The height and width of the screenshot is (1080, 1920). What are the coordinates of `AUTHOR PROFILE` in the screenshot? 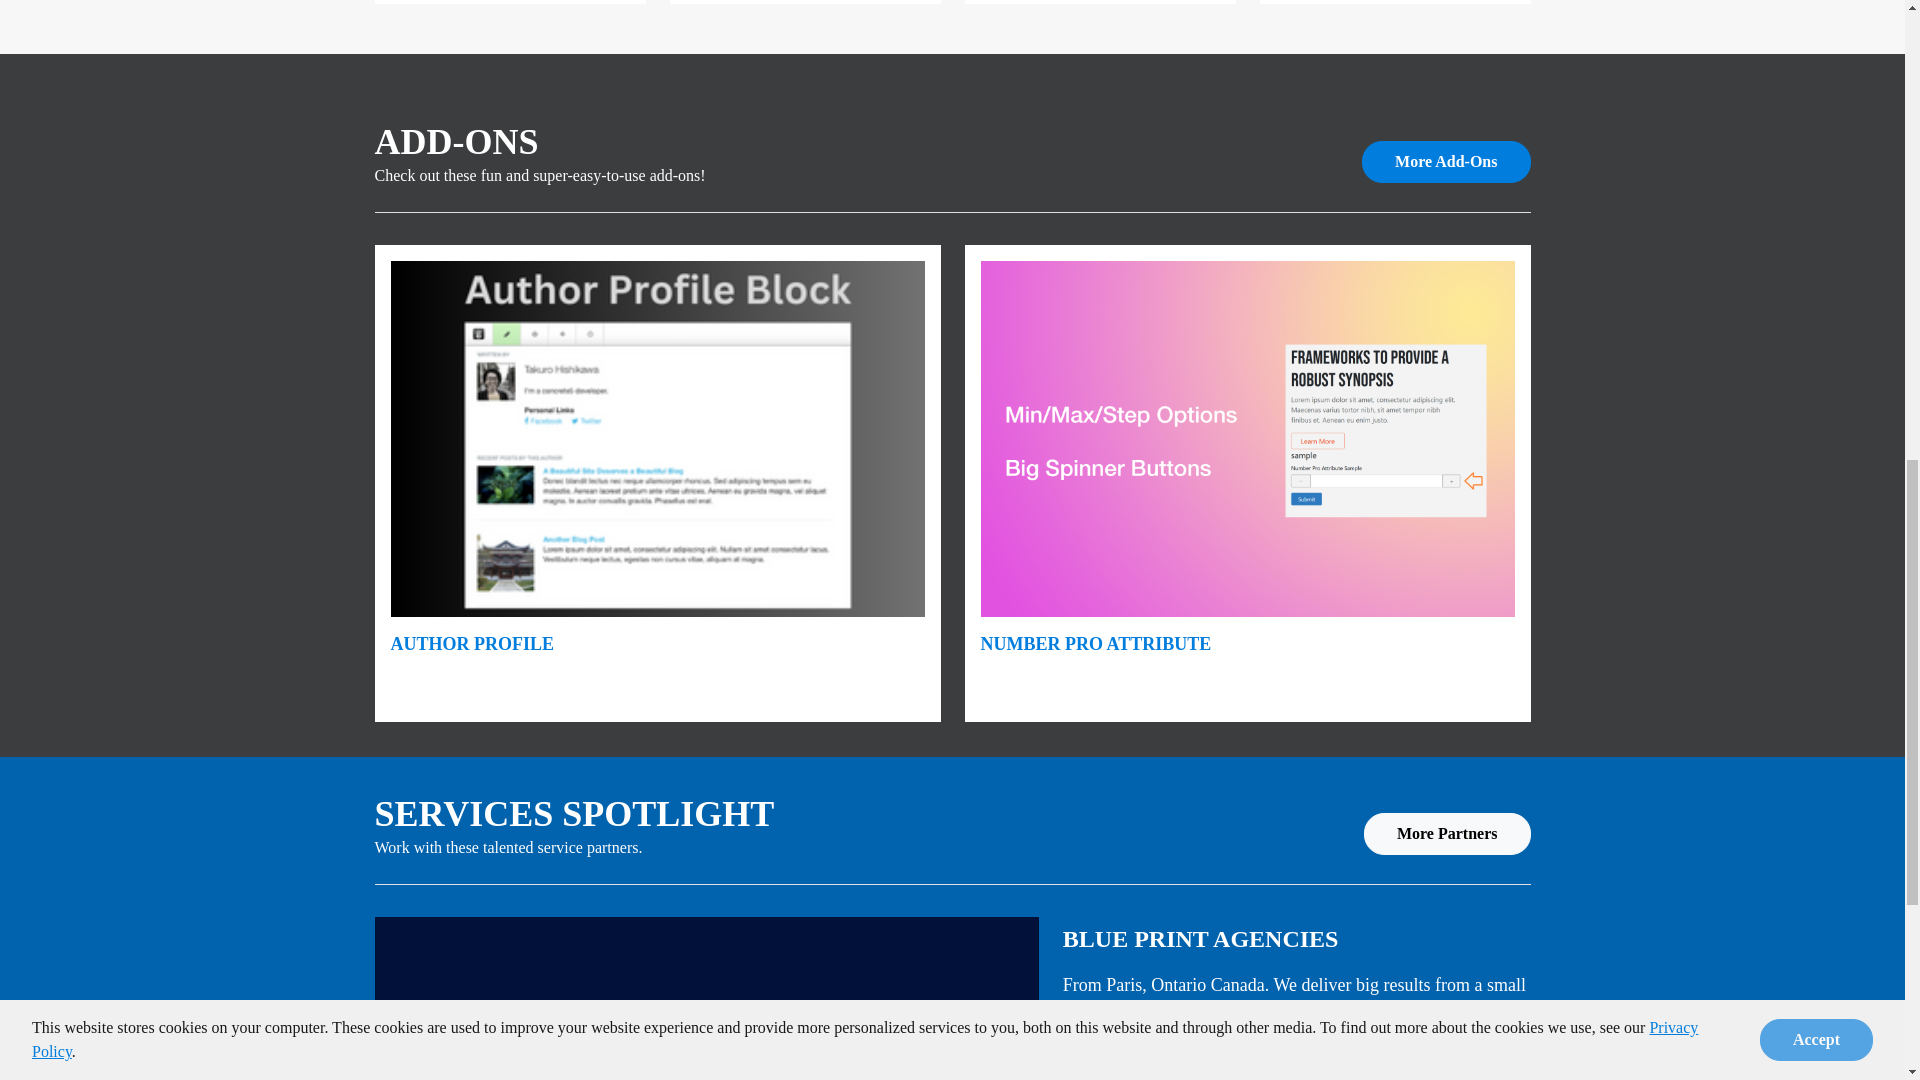 It's located at (472, 644).